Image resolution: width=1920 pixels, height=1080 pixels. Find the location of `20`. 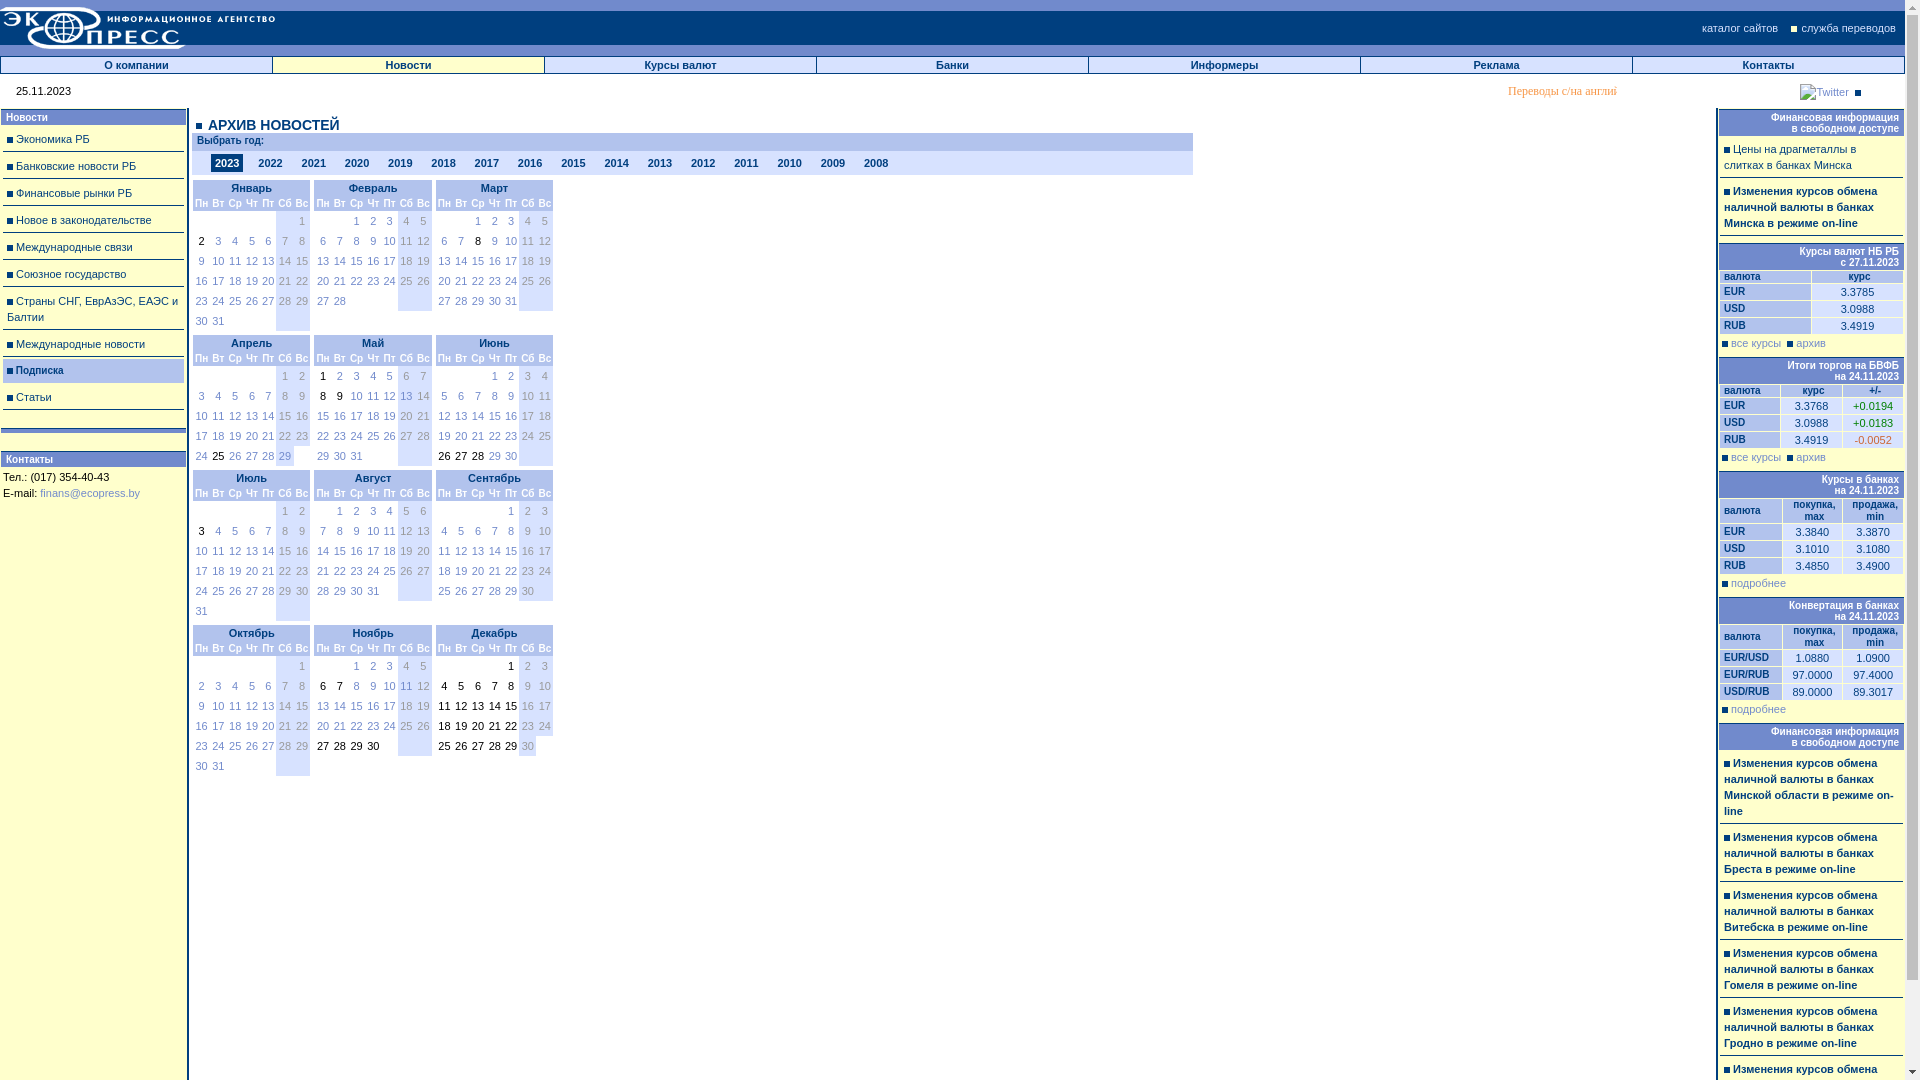

20 is located at coordinates (268, 281).